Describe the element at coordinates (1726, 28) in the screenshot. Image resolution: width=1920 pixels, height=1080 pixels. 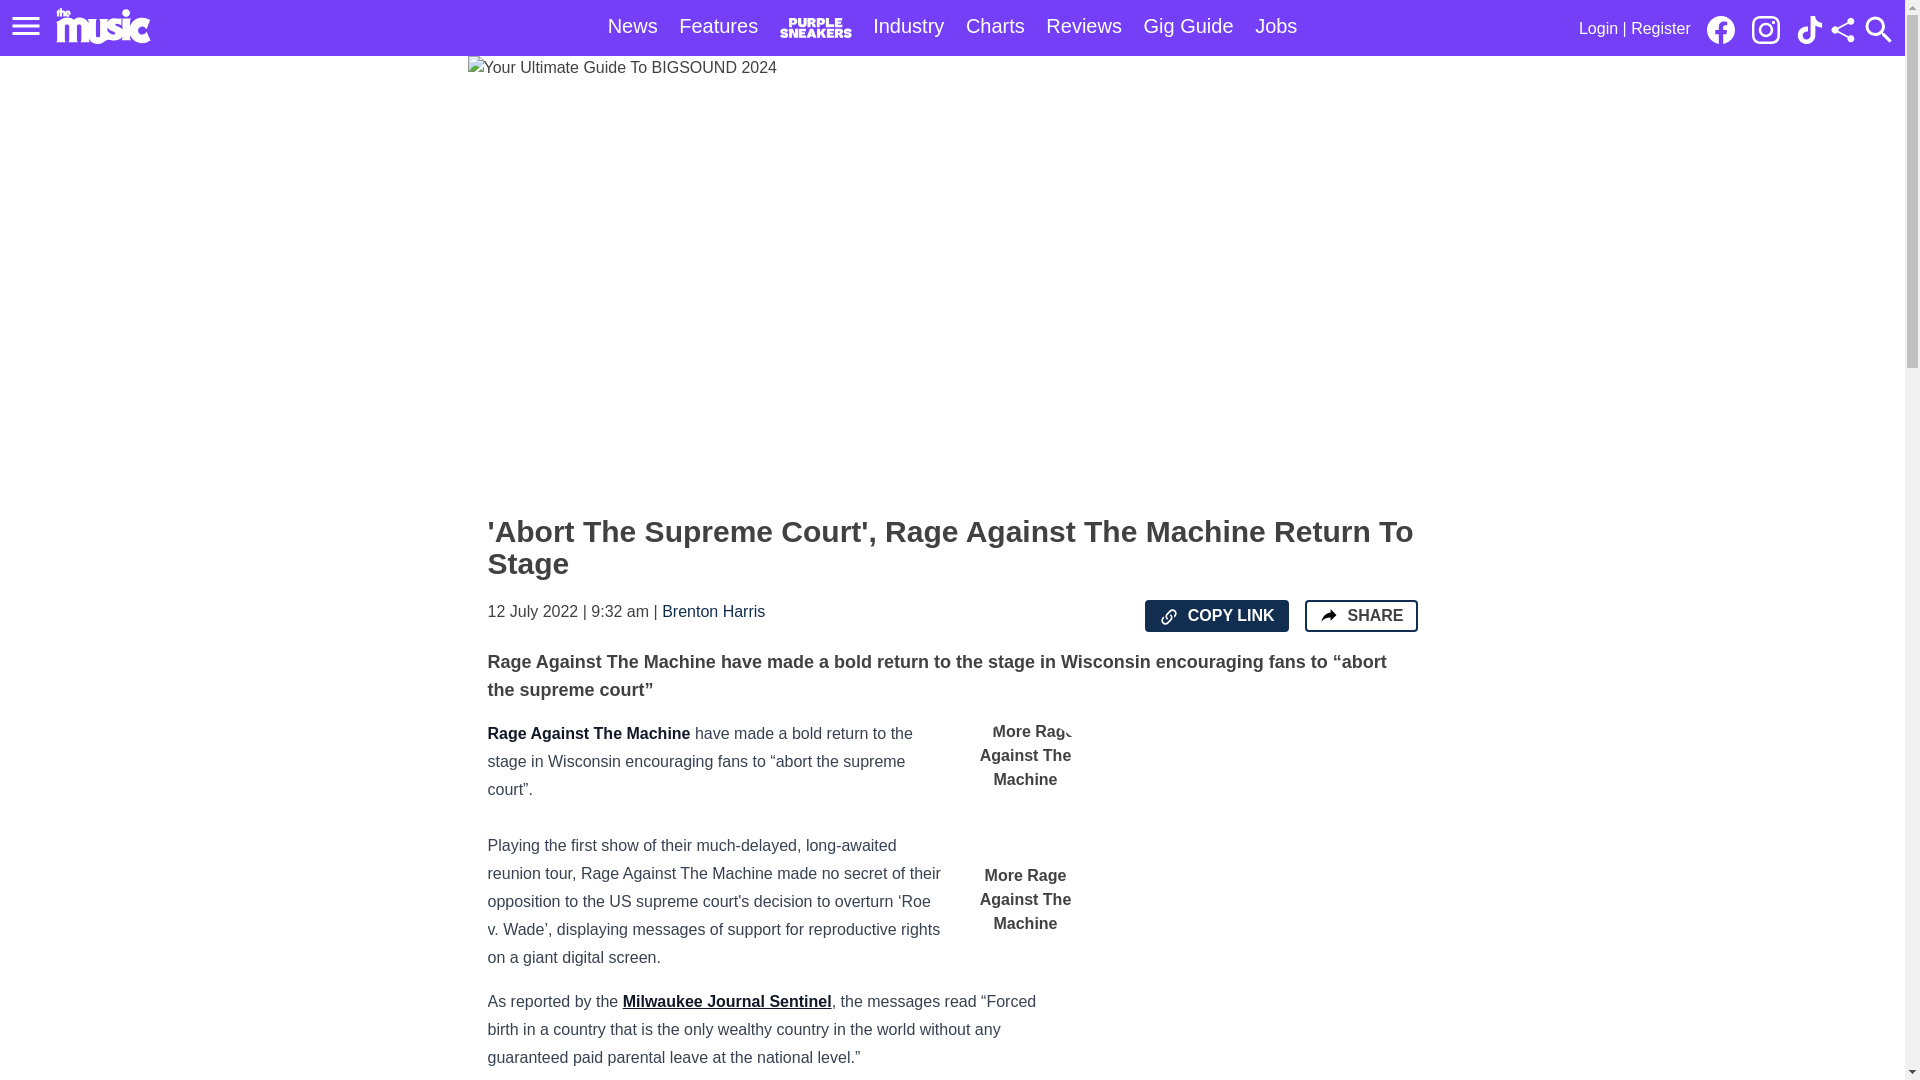
I see `Link to our Facebook` at that location.